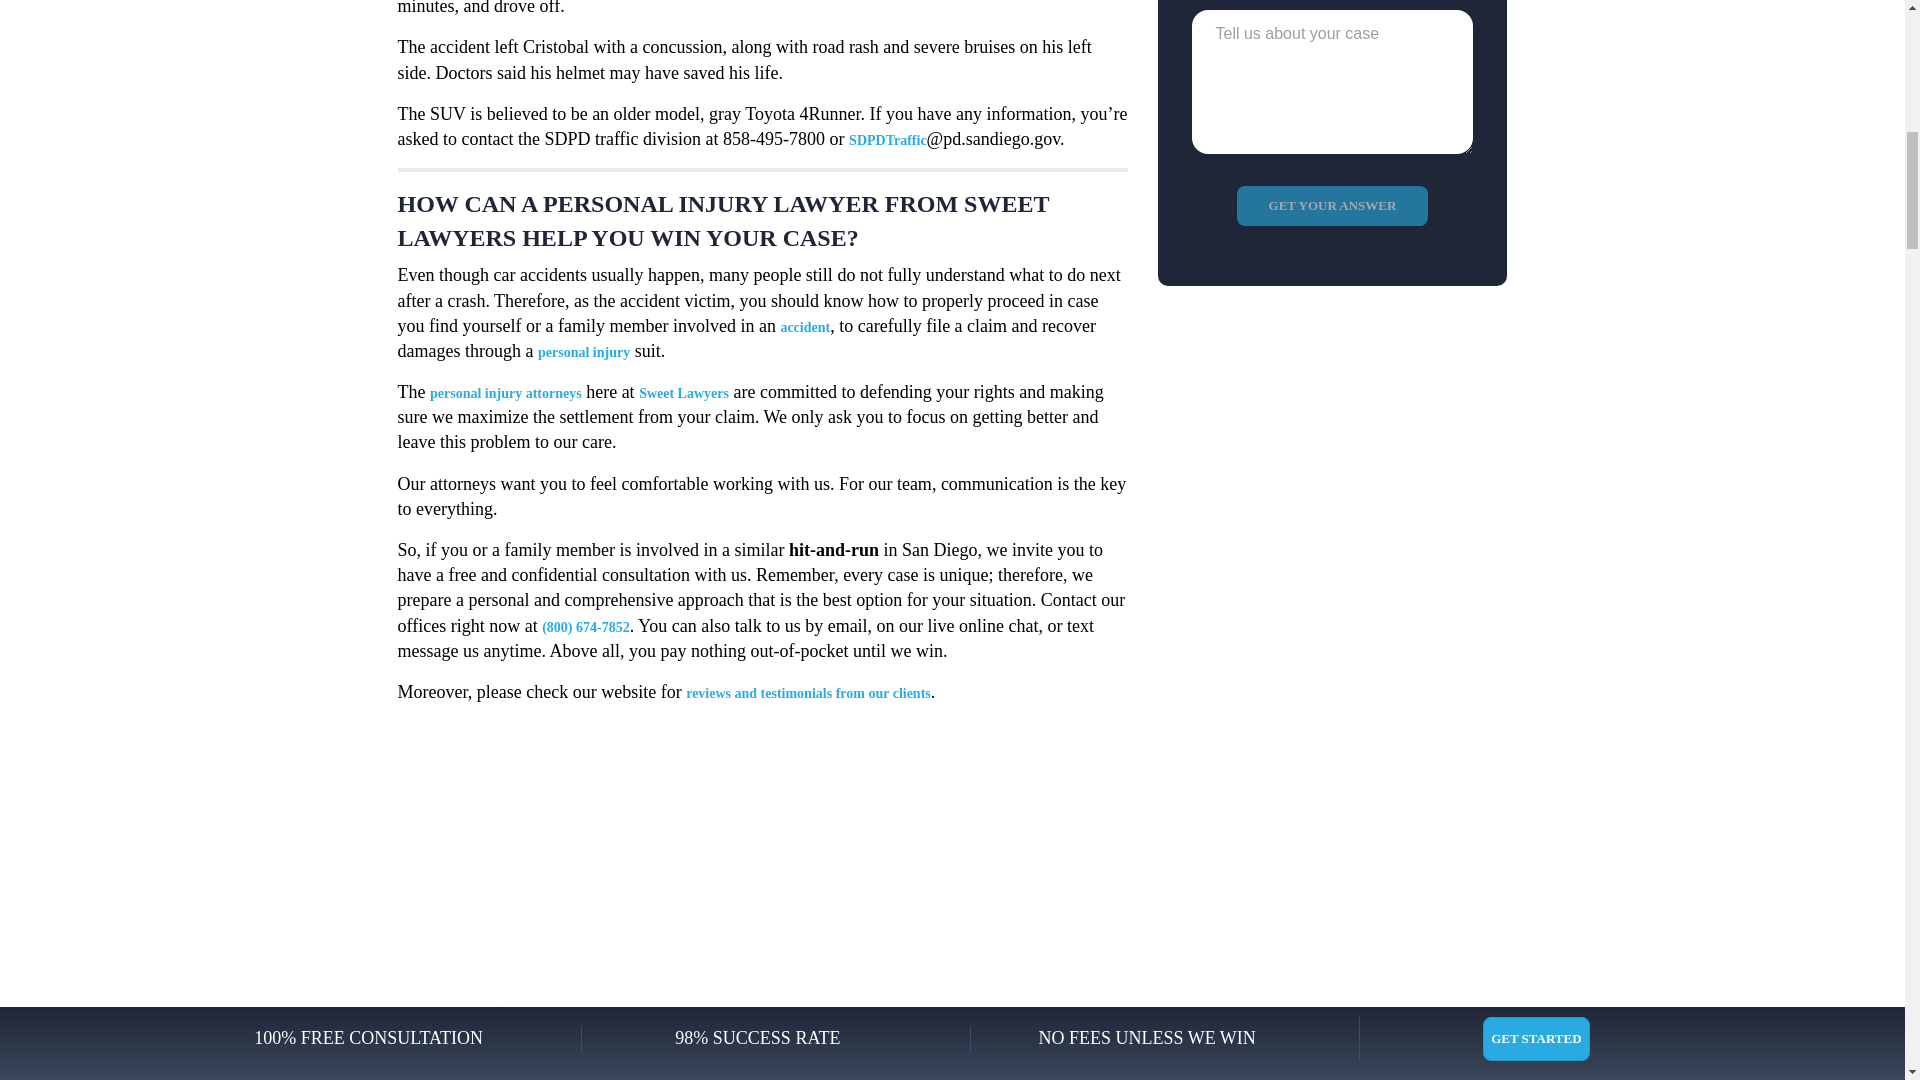  Describe the element at coordinates (888, 140) in the screenshot. I see `SDPDTraffic` at that location.